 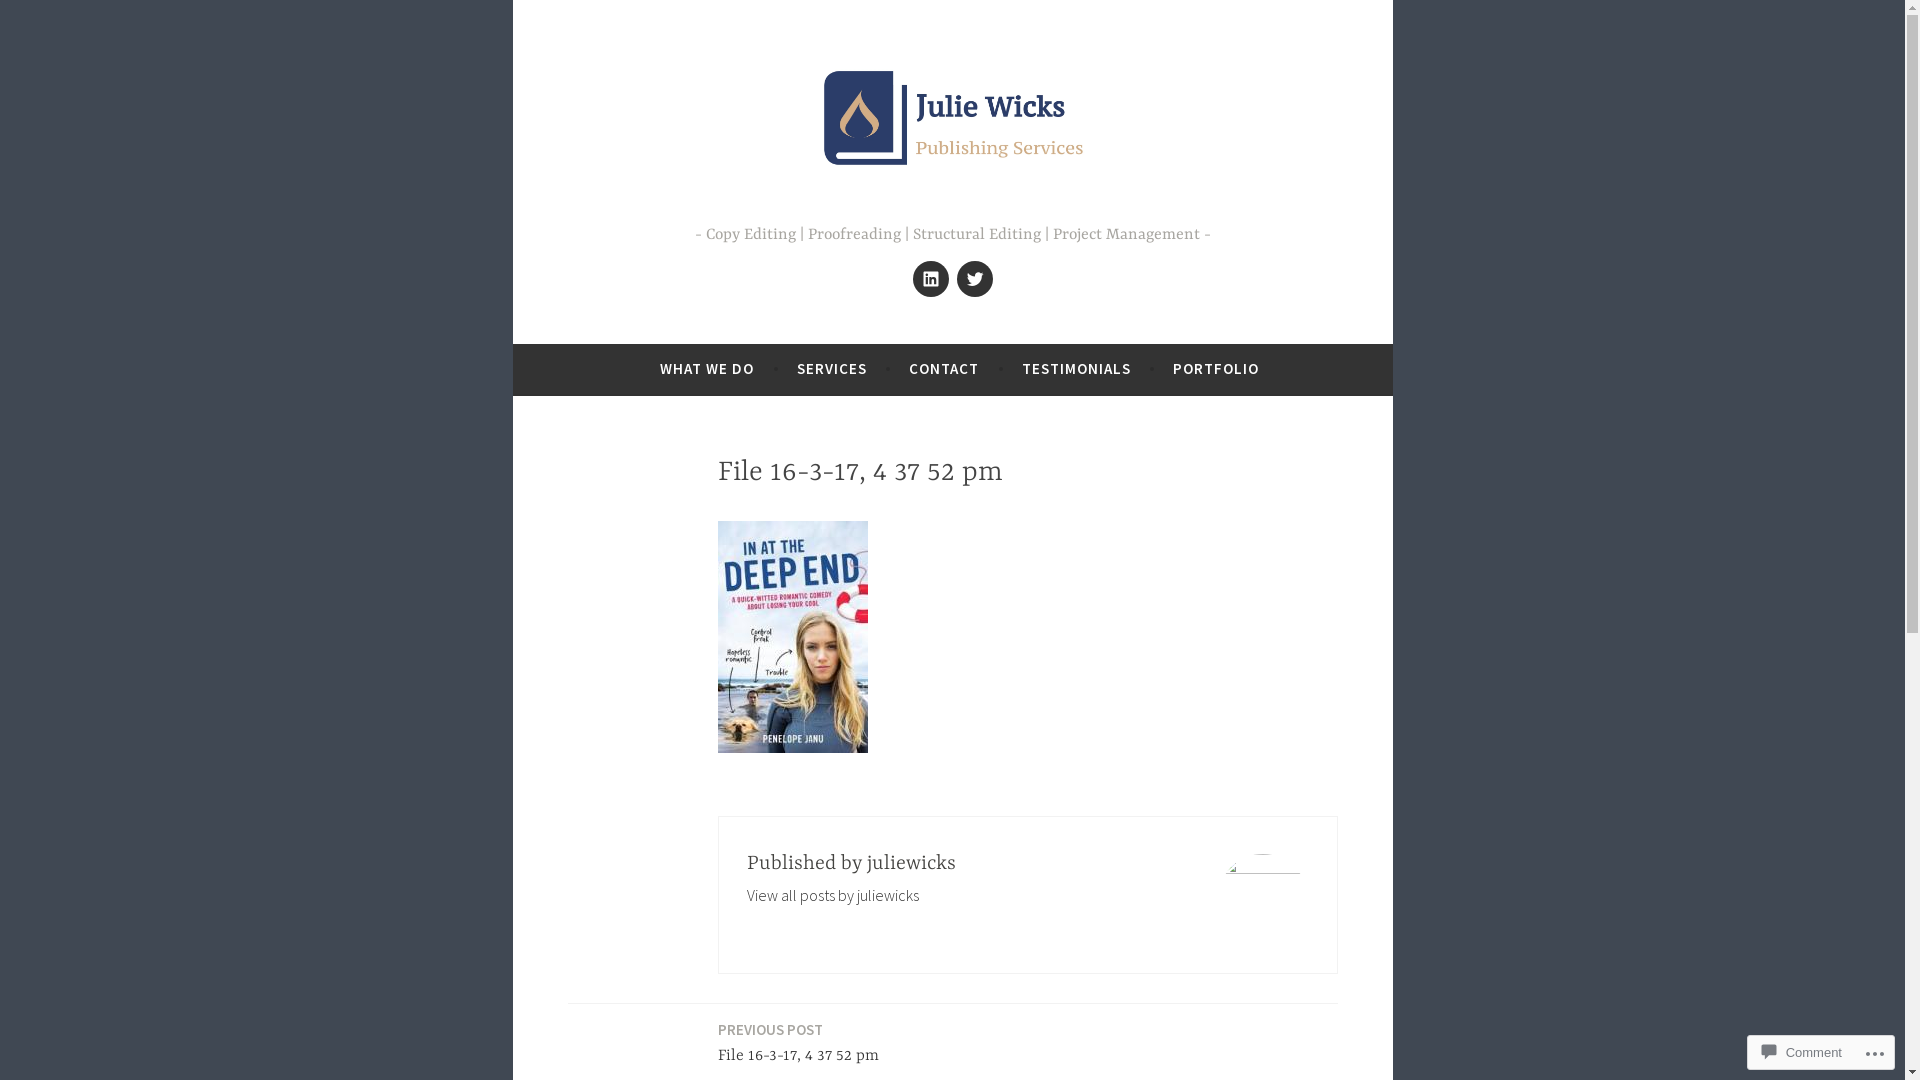 What do you see at coordinates (833, 894) in the screenshot?
I see `View all posts by juliewicks` at bounding box center [833, 894].